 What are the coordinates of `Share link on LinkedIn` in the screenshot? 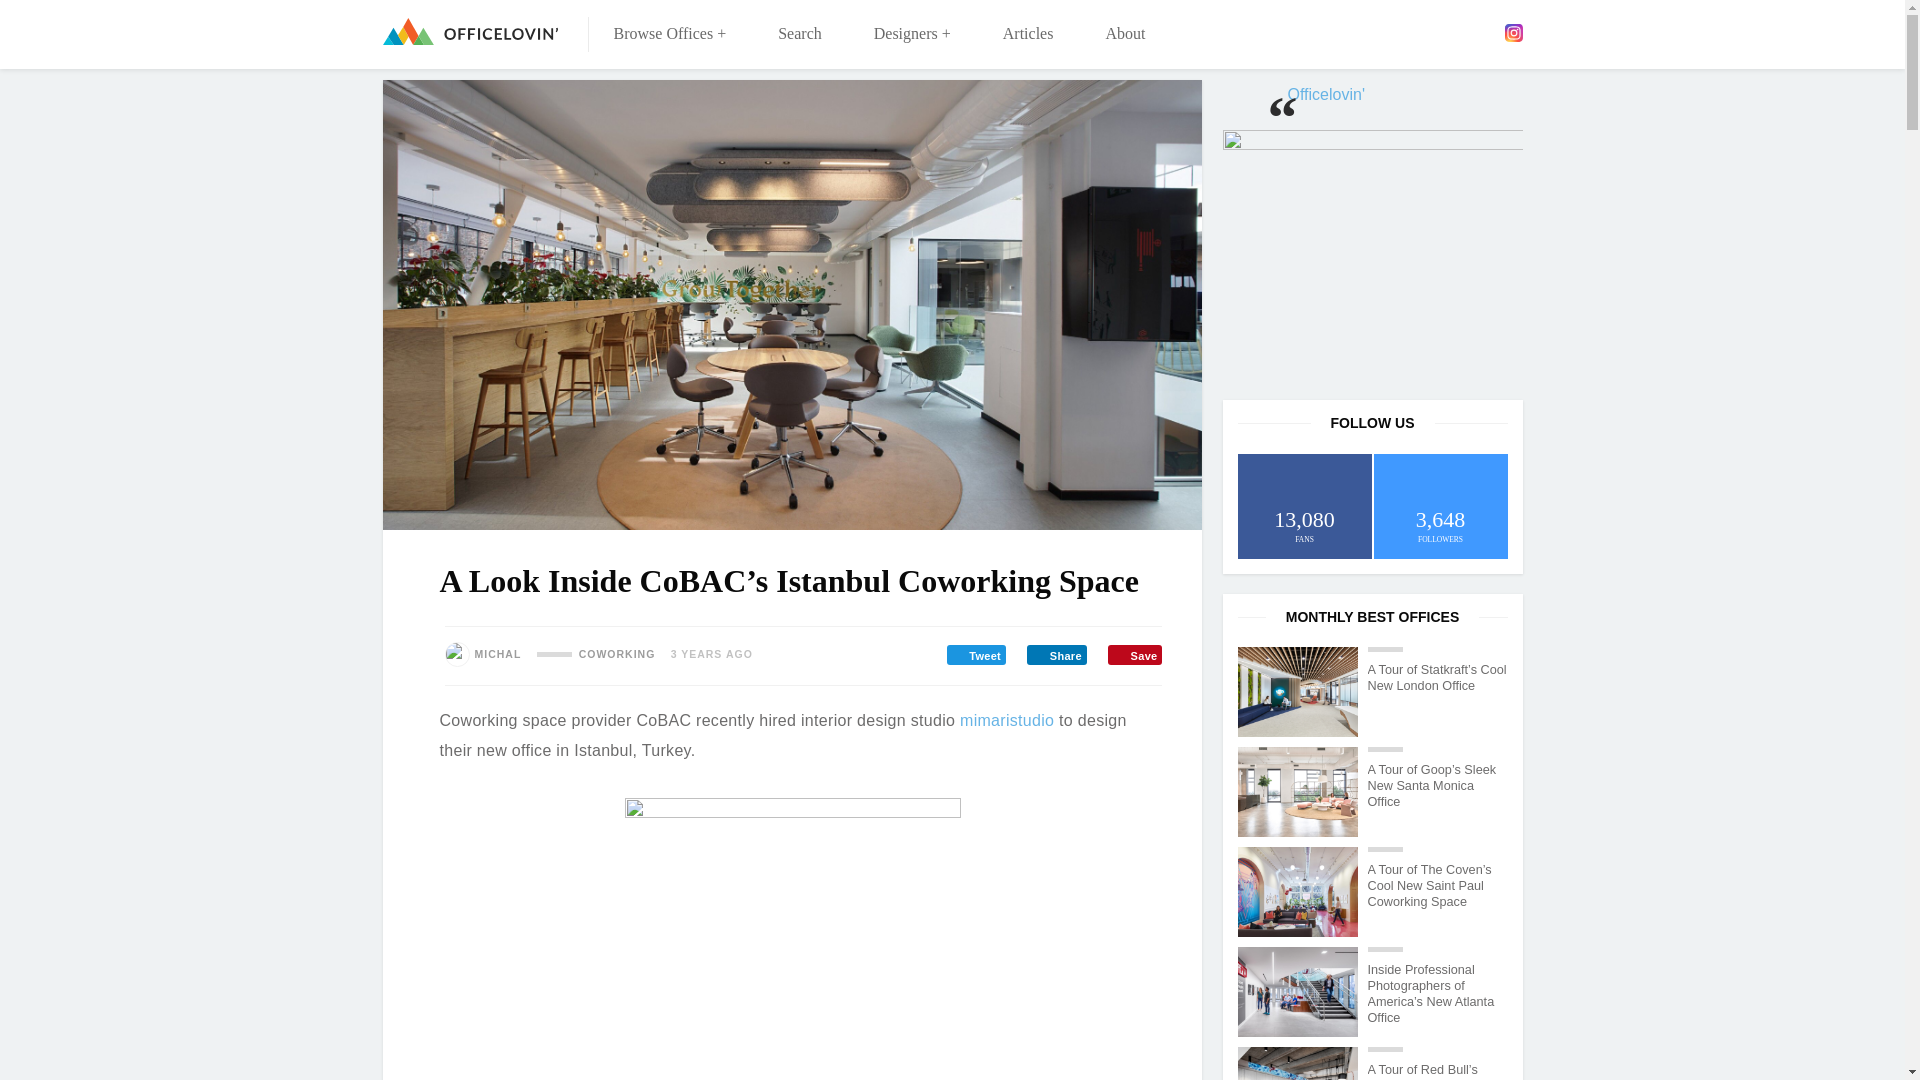 It's located at (1056, 654).